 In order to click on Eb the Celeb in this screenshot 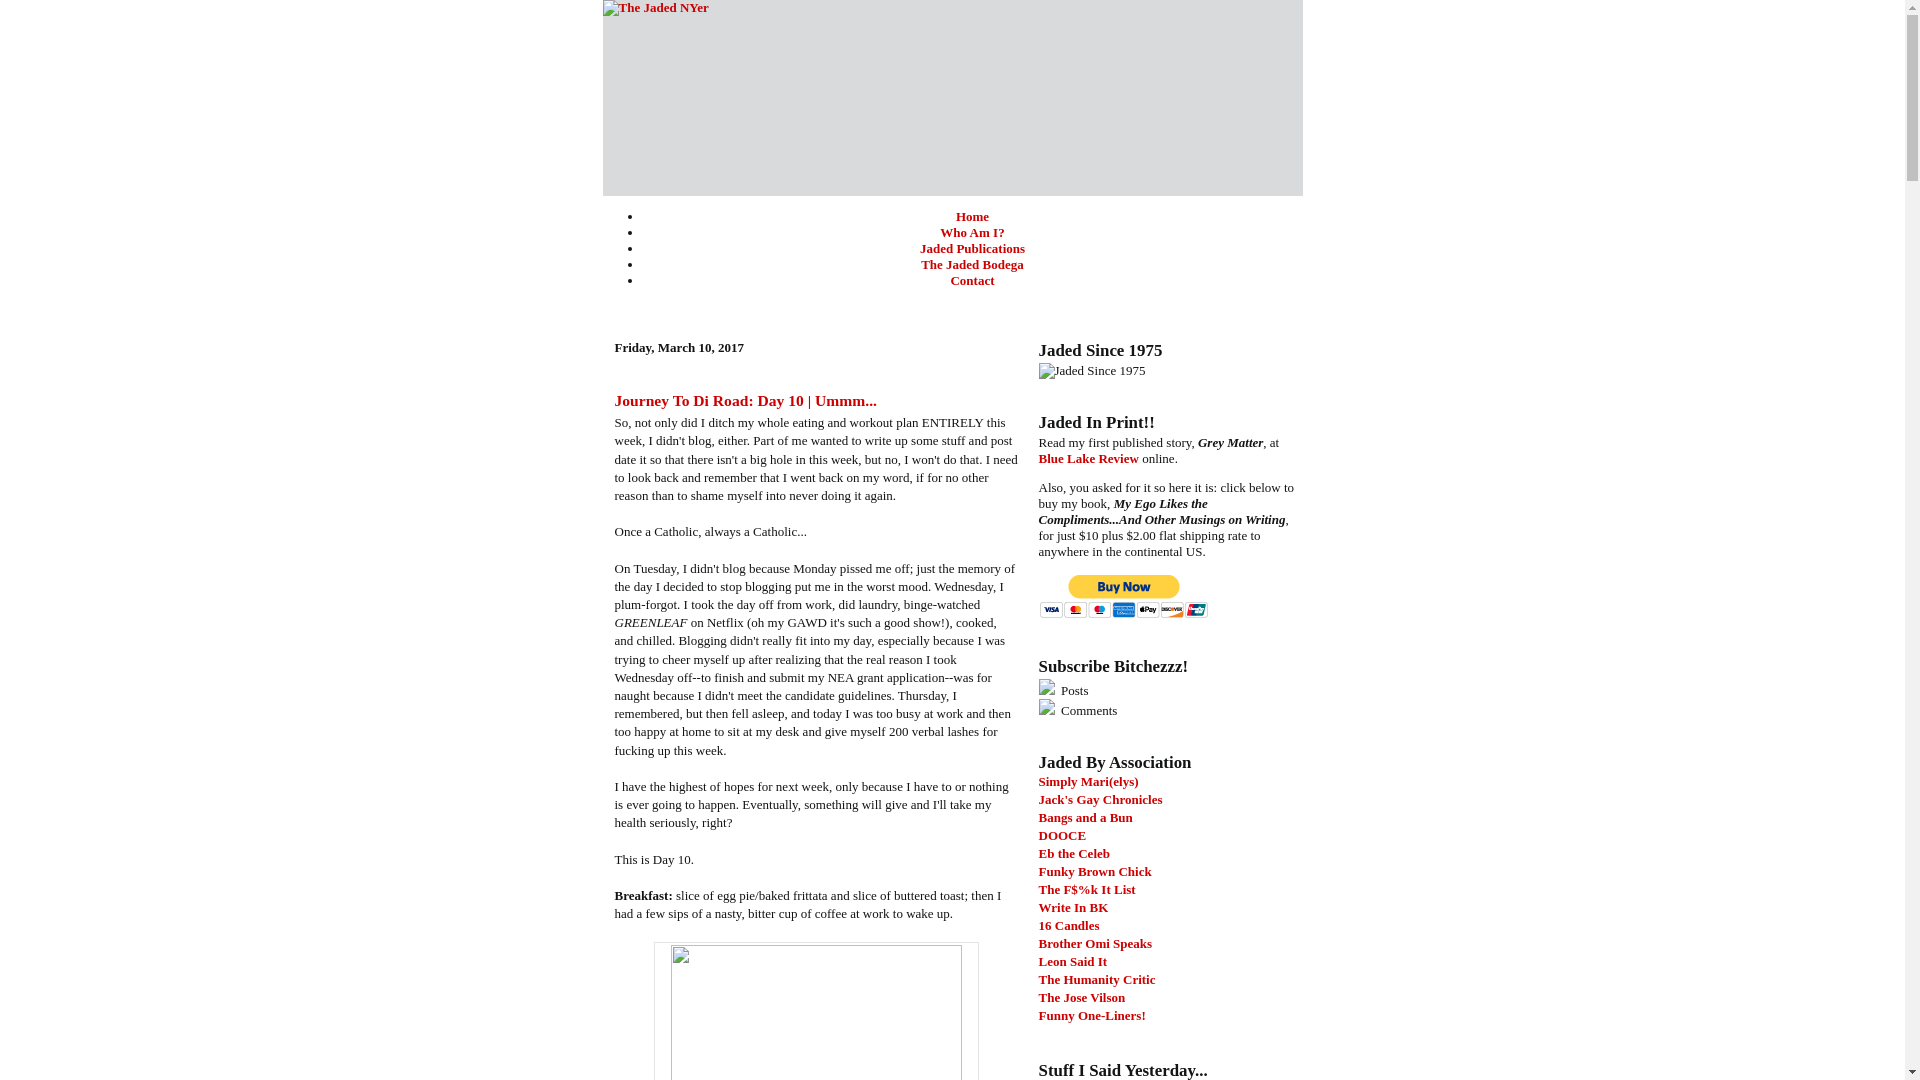, I will do `click(1074, 852)`.